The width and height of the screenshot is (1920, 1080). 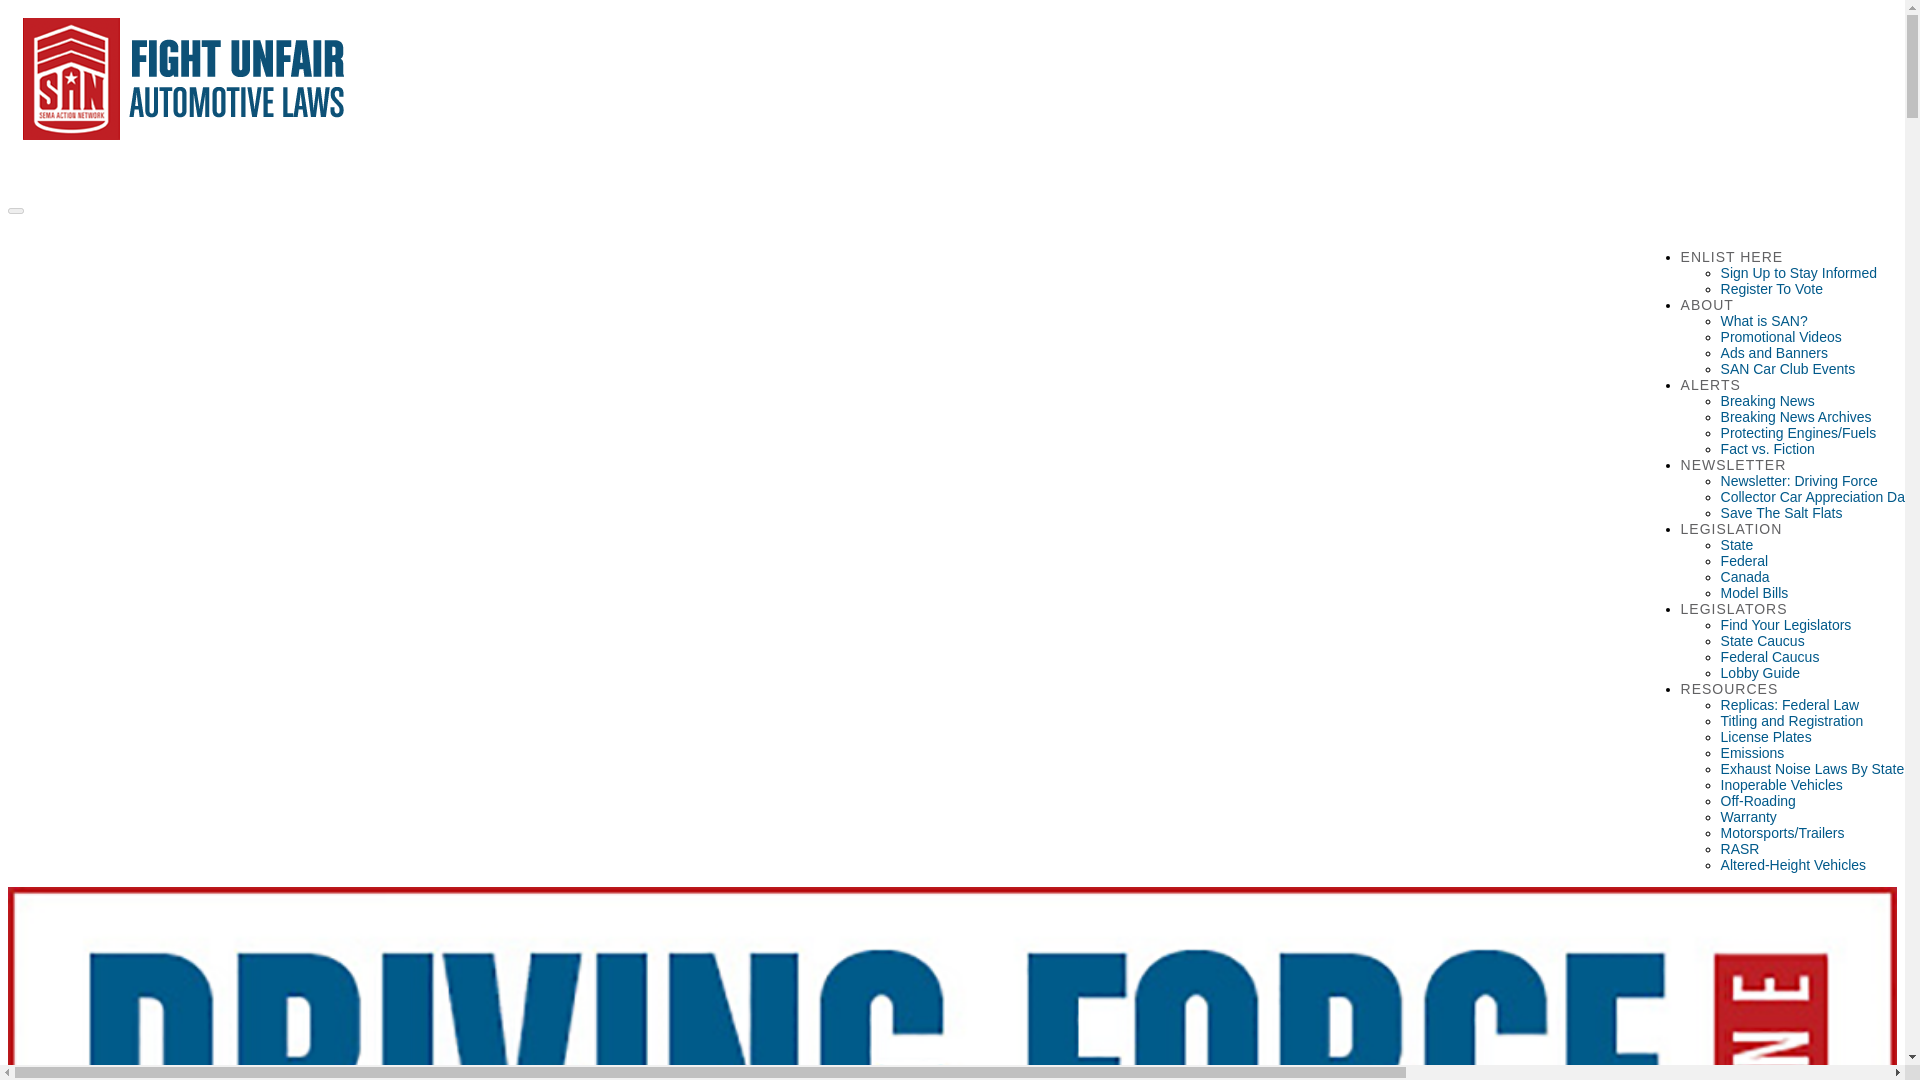 I want to click on Register To Vote, so click(x=1771, y=288).